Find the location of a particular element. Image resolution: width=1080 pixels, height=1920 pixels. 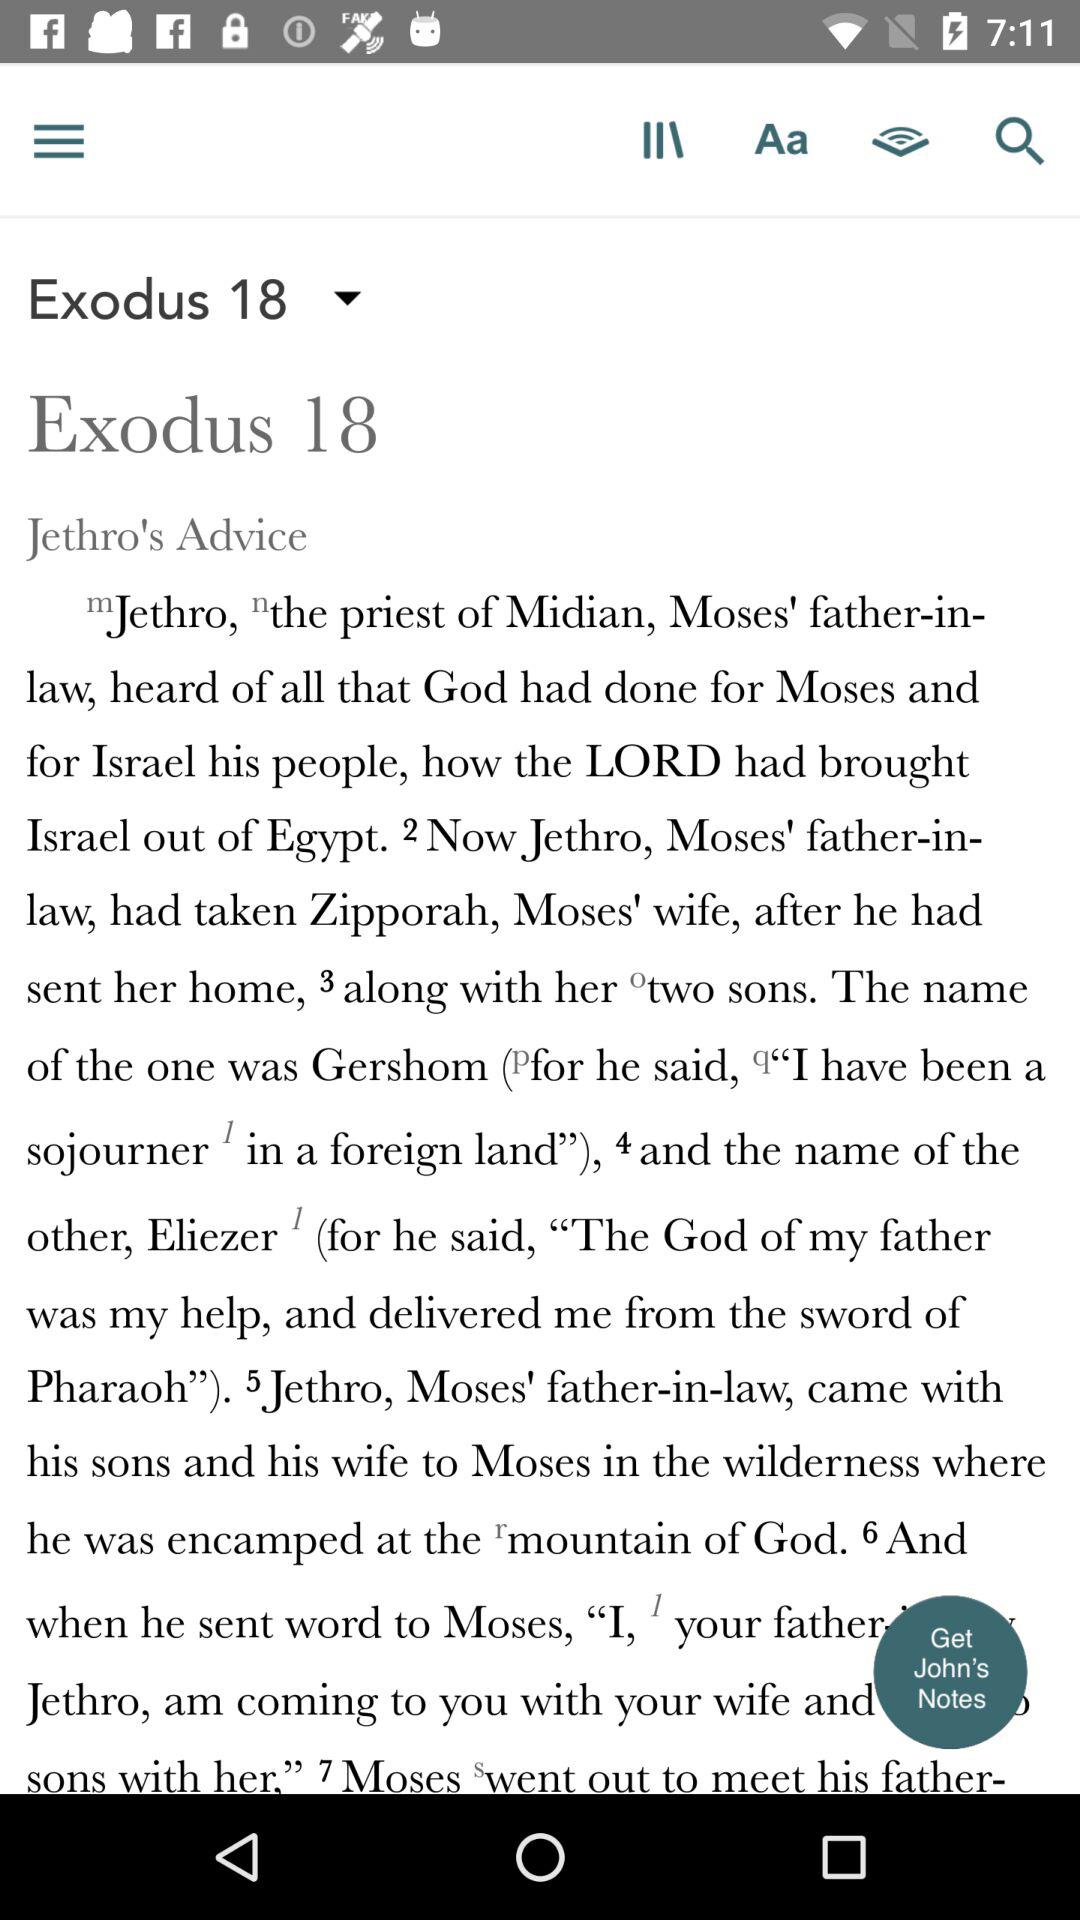

read scripture is located at coordinates (662, 140).